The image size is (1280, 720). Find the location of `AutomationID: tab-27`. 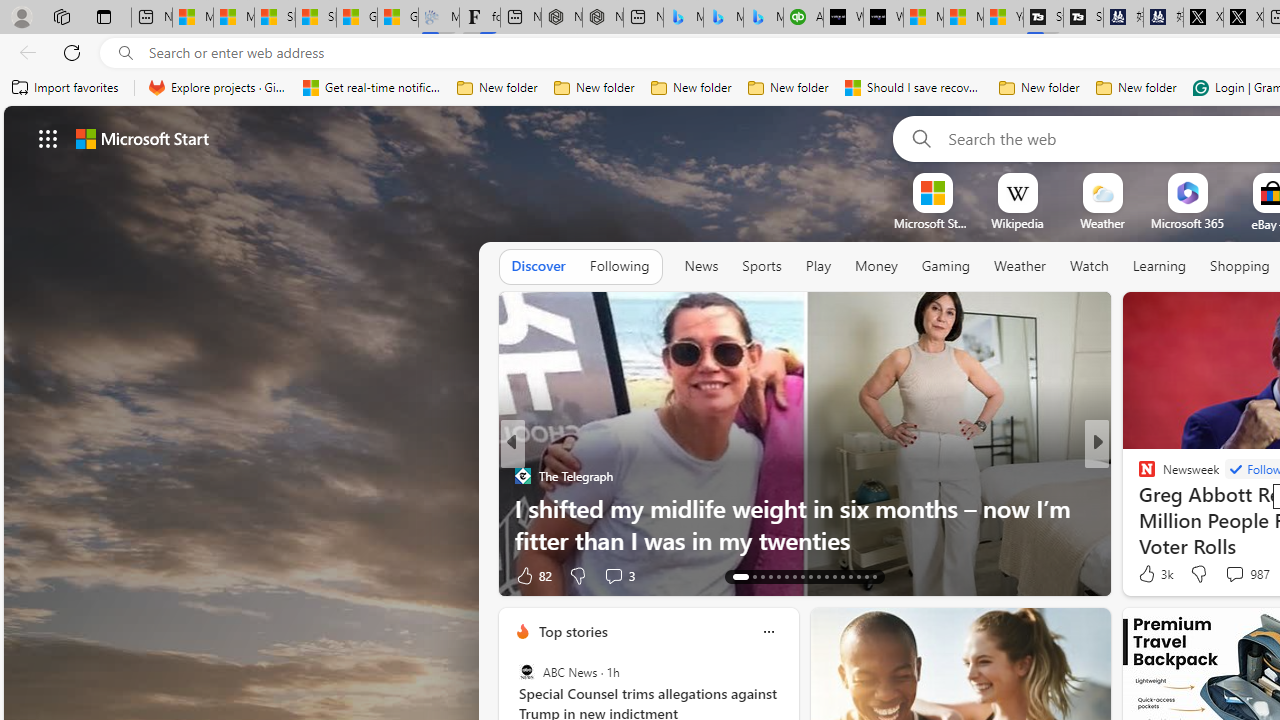

AutomationID: tab-27 is located at coordinates (858, 576).